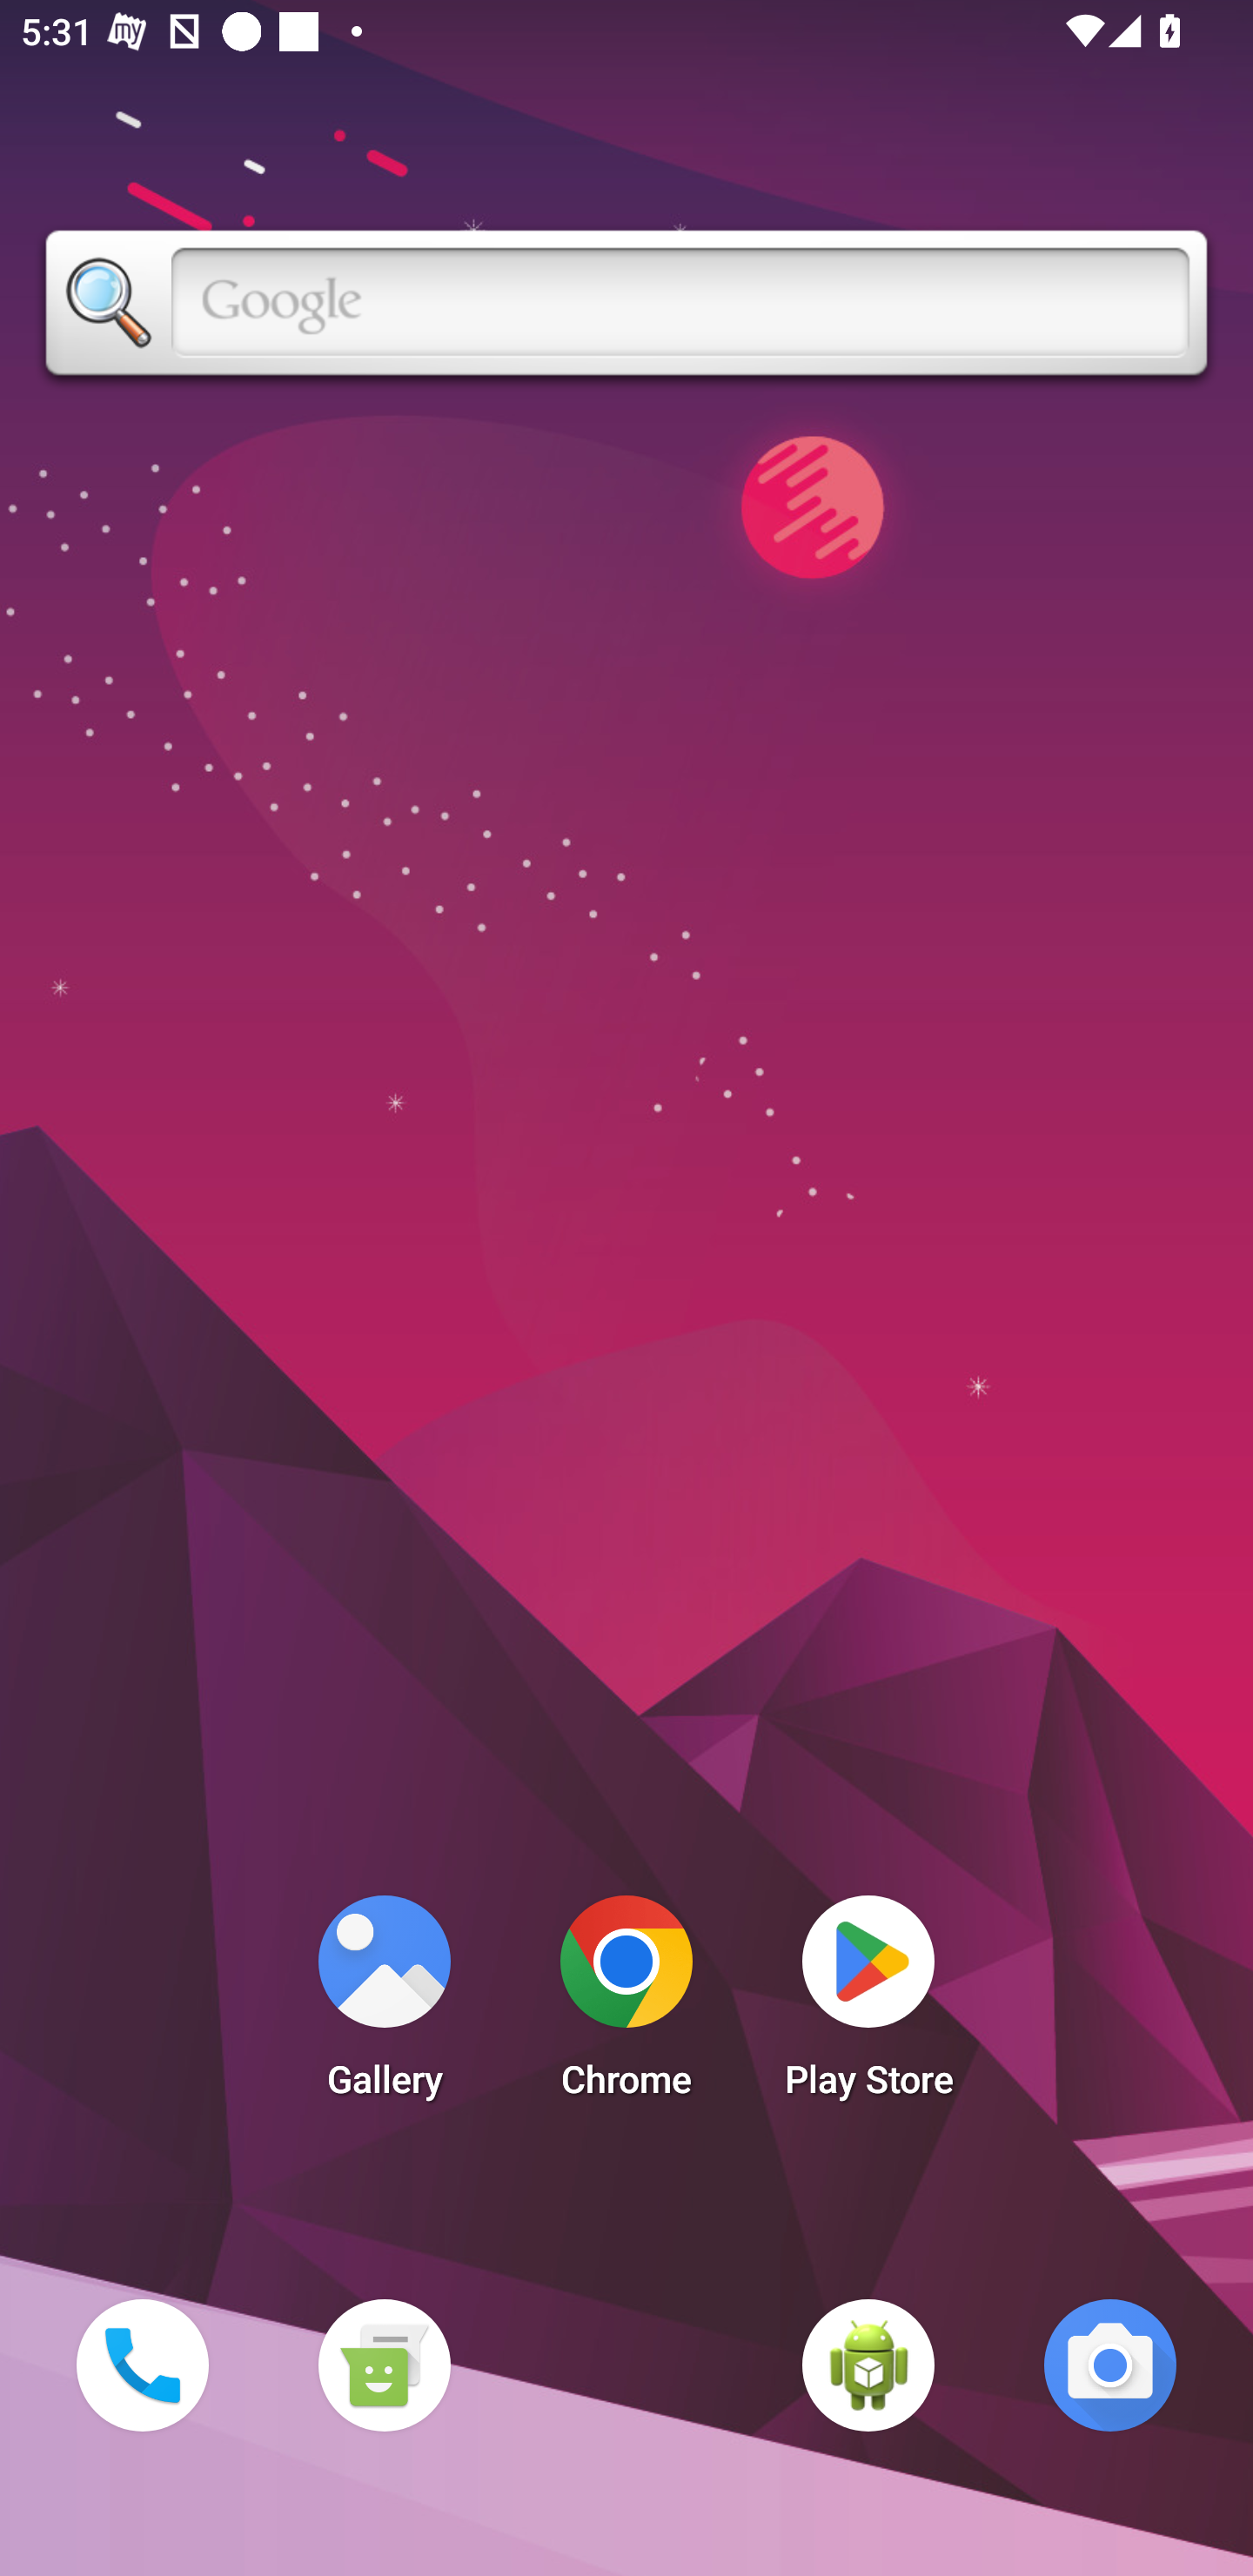 The width and height of the screenshot is (1253, 2576). What do you see at coordinates (868, 2365) in the screenshot?
I see `WebView Browser Tester` at bounding box center [868, 2365].